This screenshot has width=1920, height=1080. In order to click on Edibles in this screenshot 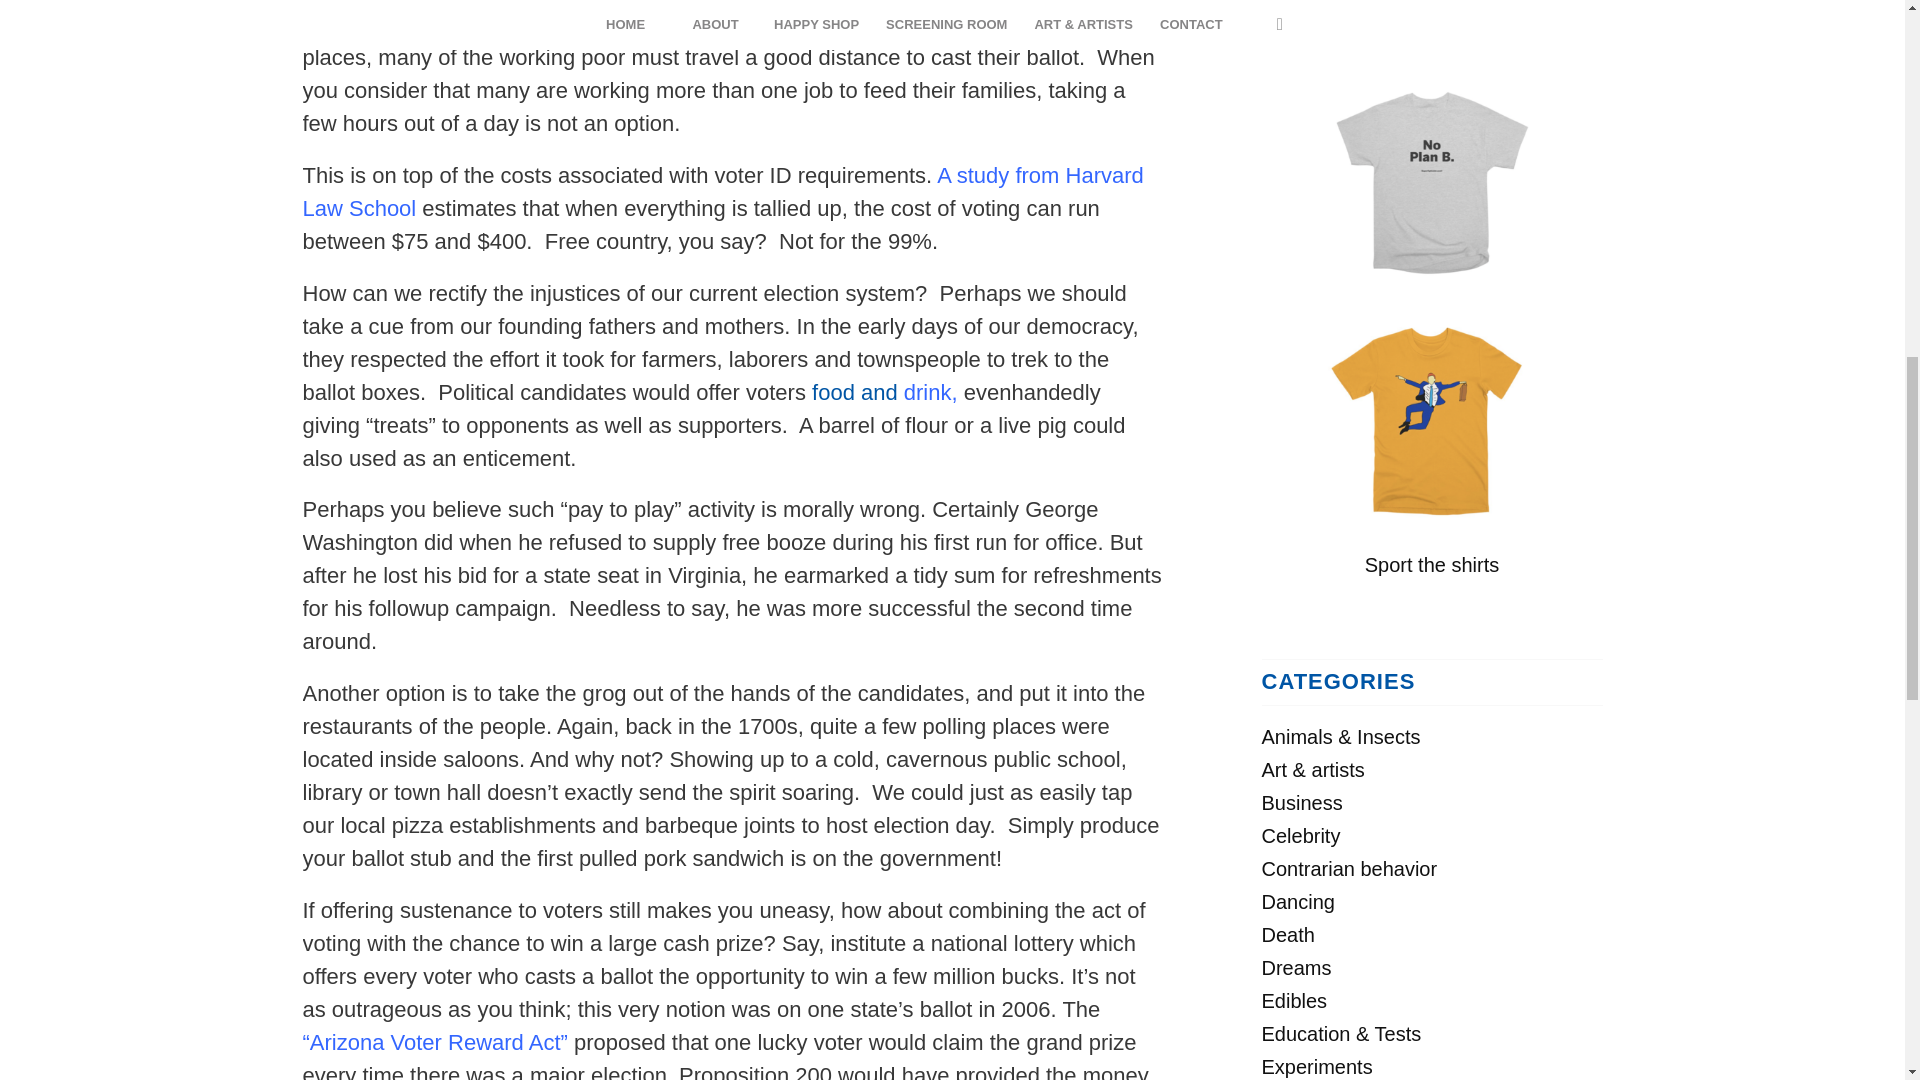, I will do `click(1294, 1000)`.